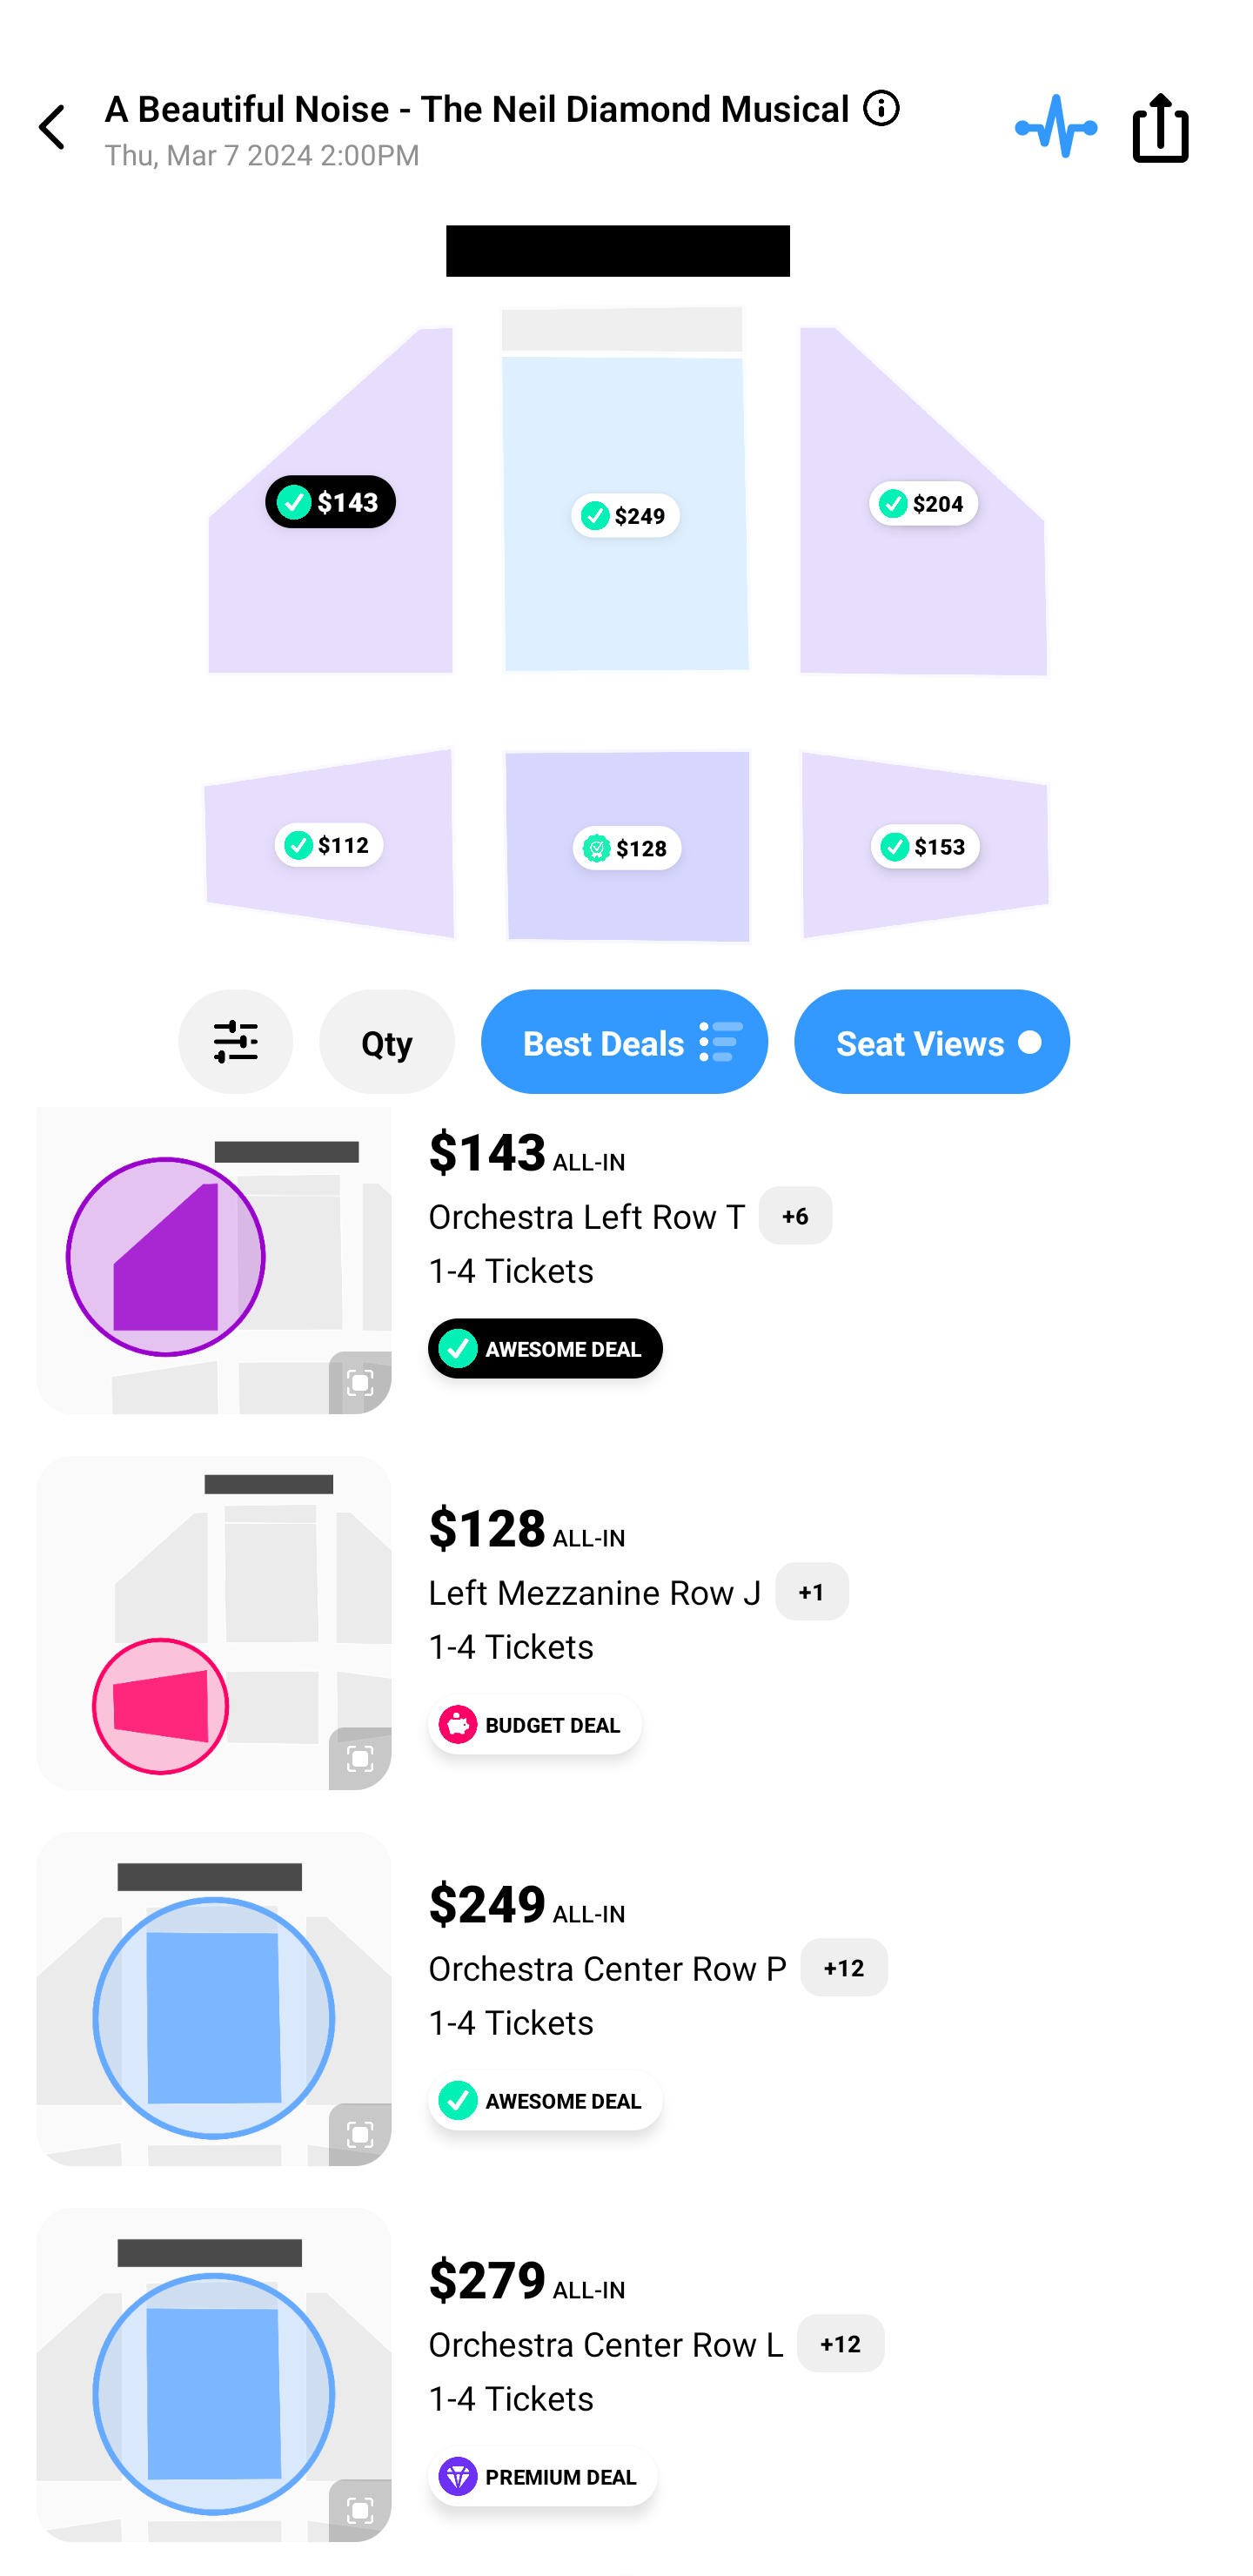 The height and width of the screenshot is (2576, 1253). Describe the element at coordinates (386, 1042) in the screenshot. I see `Qty` at that location.